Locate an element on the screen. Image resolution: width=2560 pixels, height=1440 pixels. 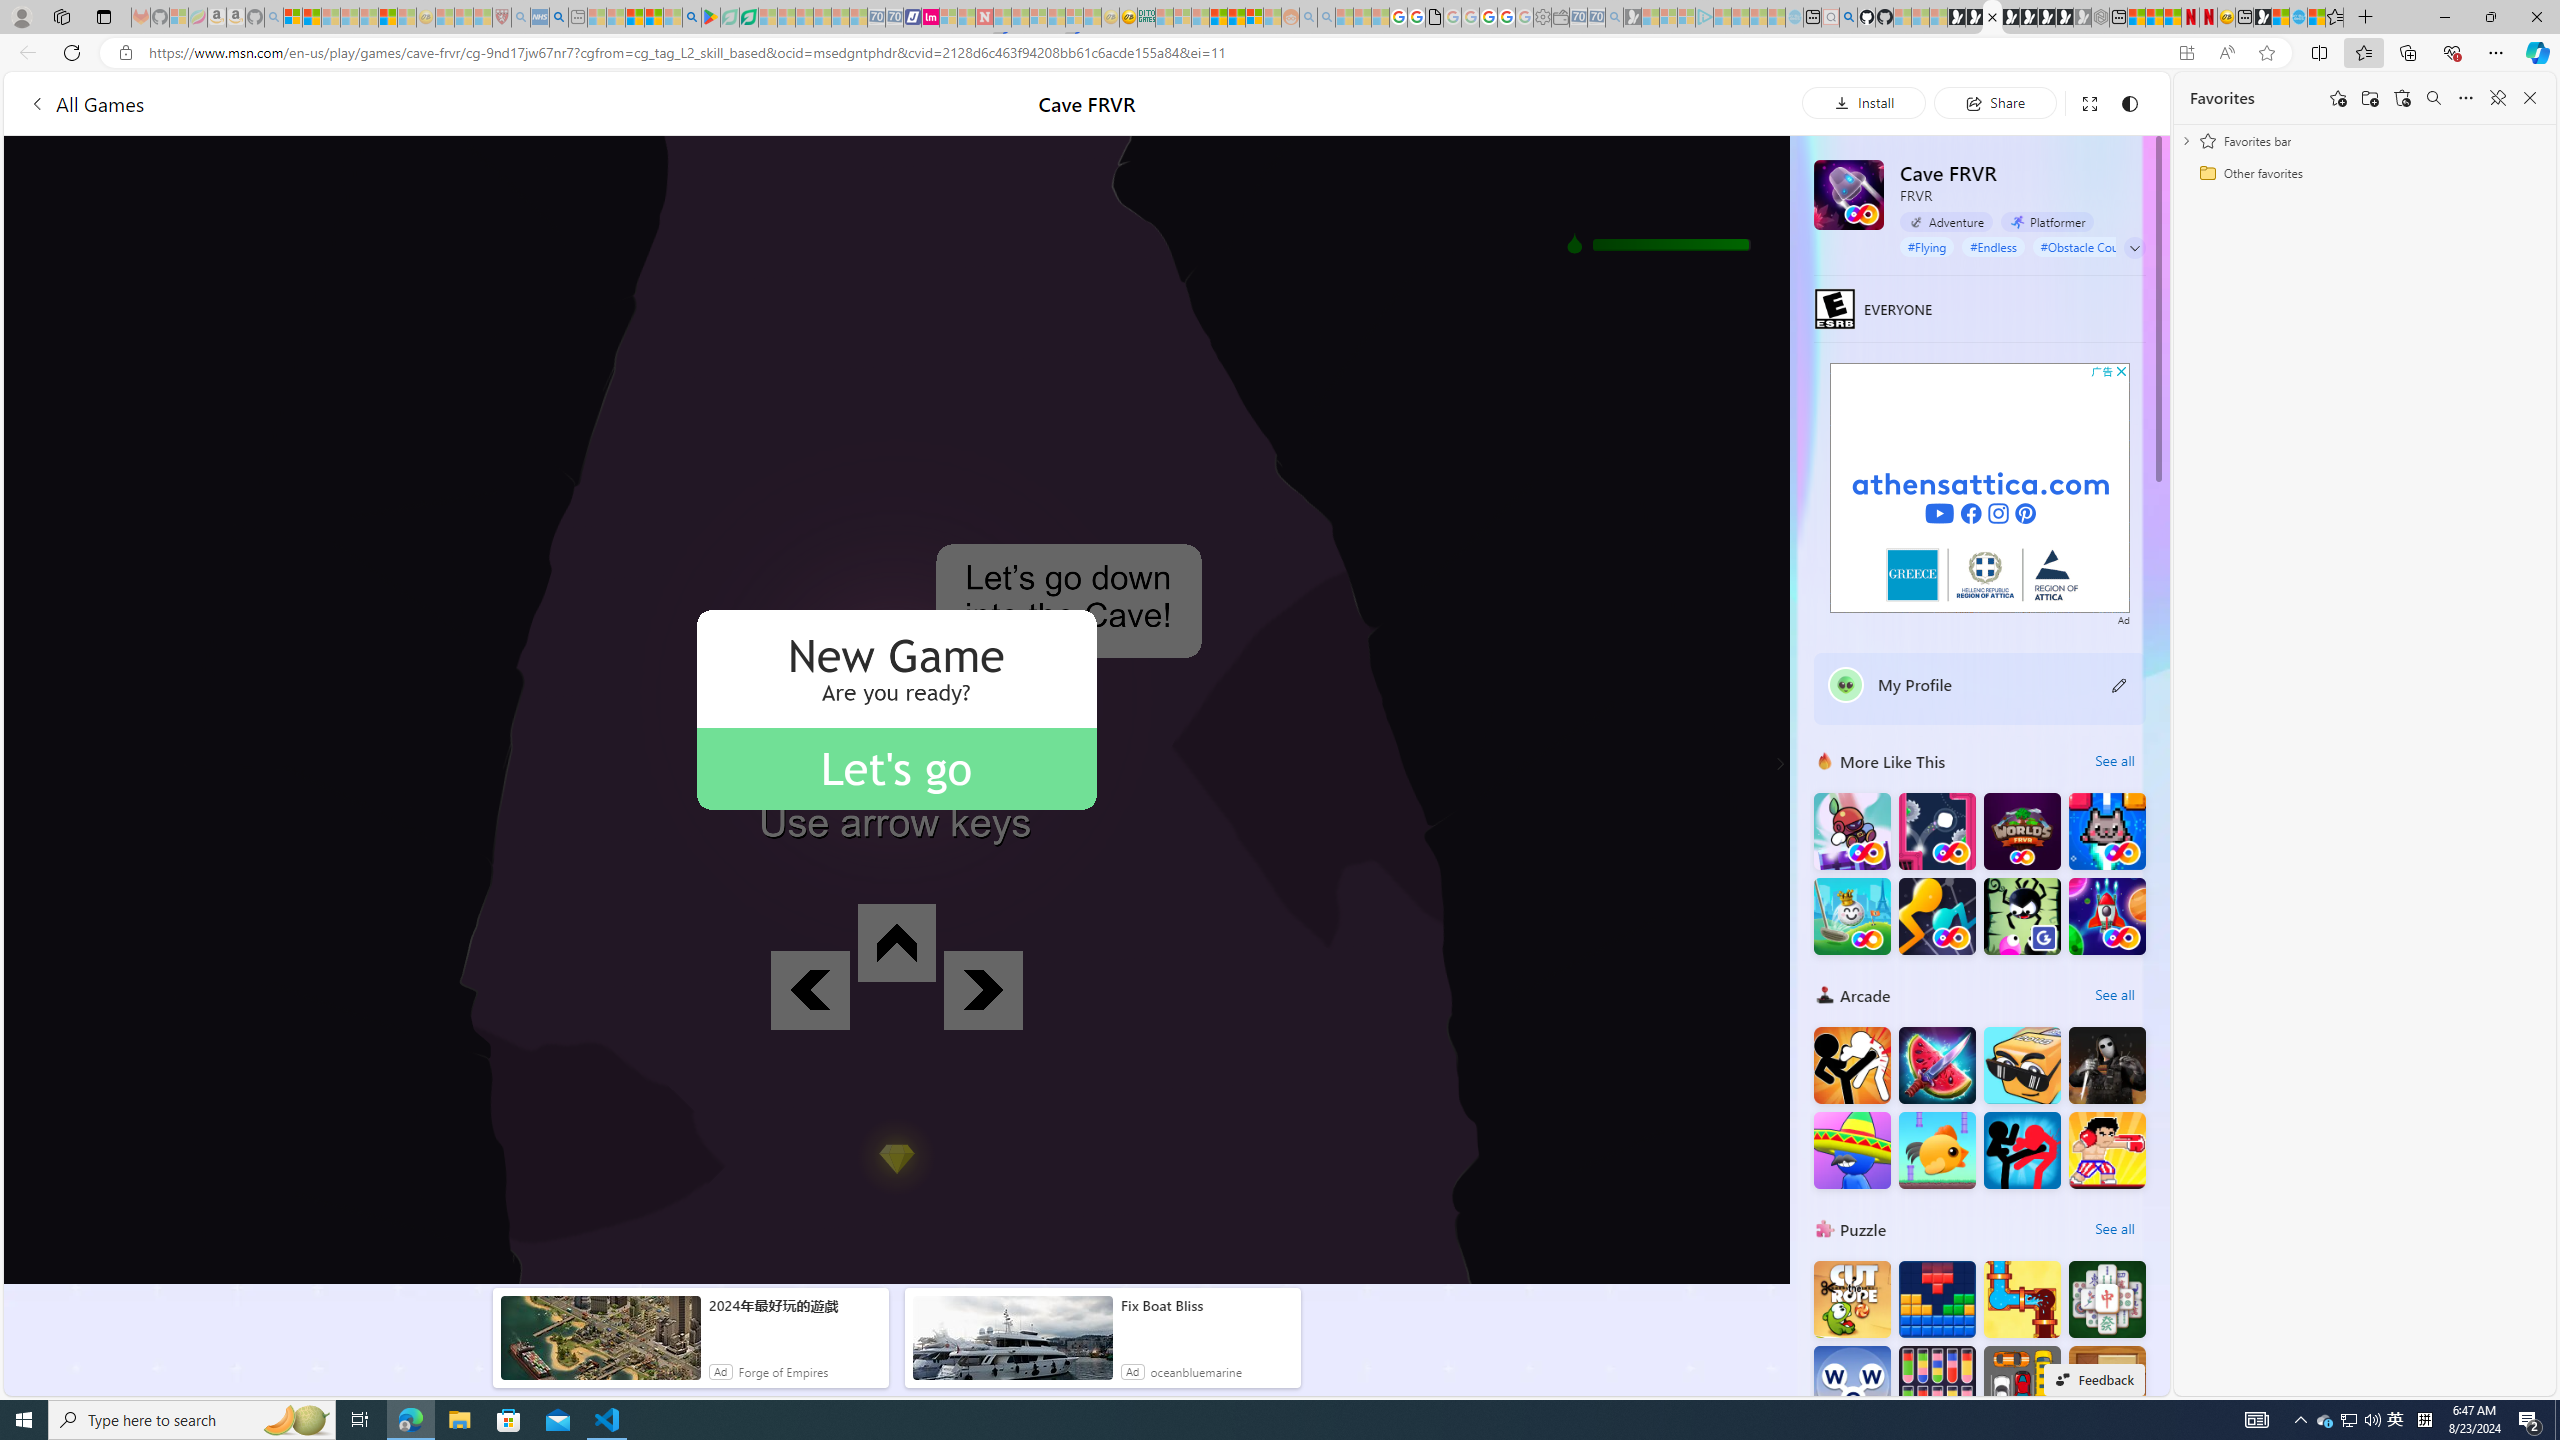
Worlds FRVR is located at coordinates (2022, 832).